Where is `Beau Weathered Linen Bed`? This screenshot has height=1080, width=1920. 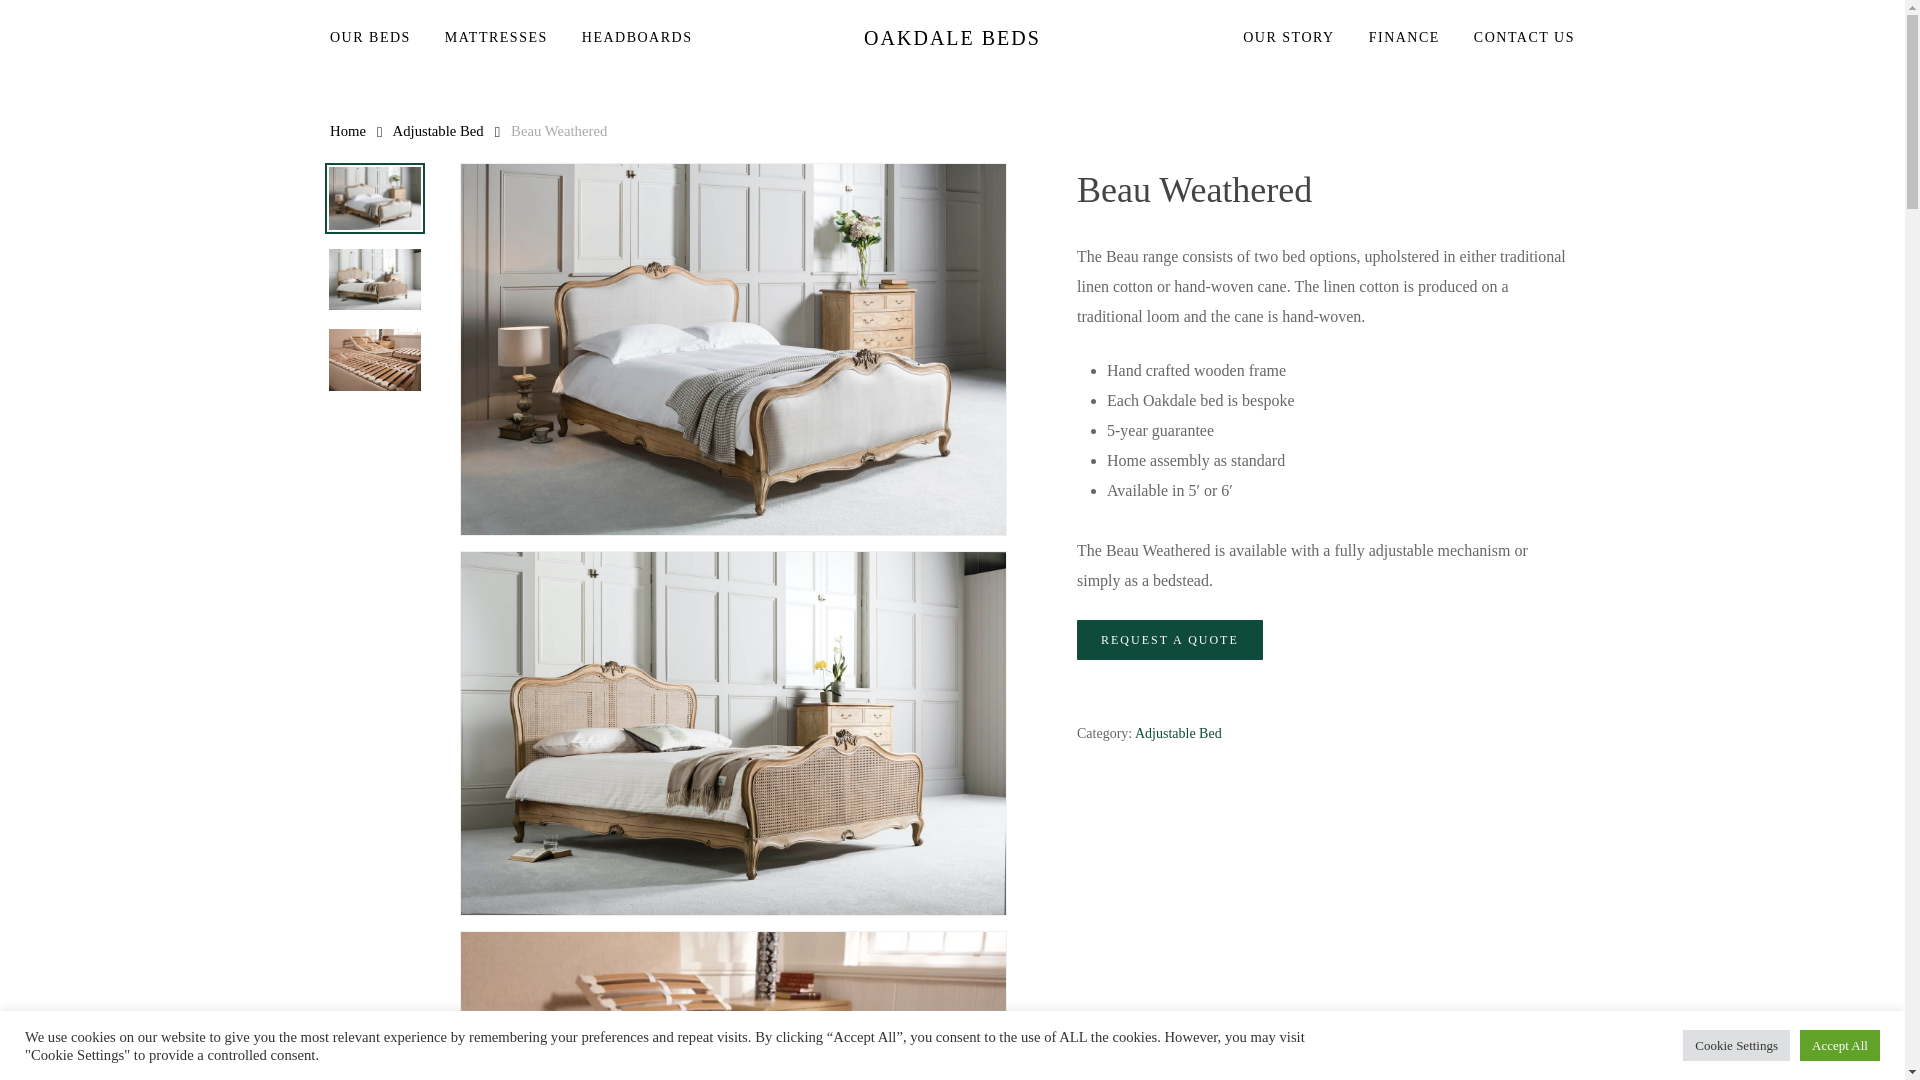
Beau Weathered Linen Bed is located at coordinates (733, 349).